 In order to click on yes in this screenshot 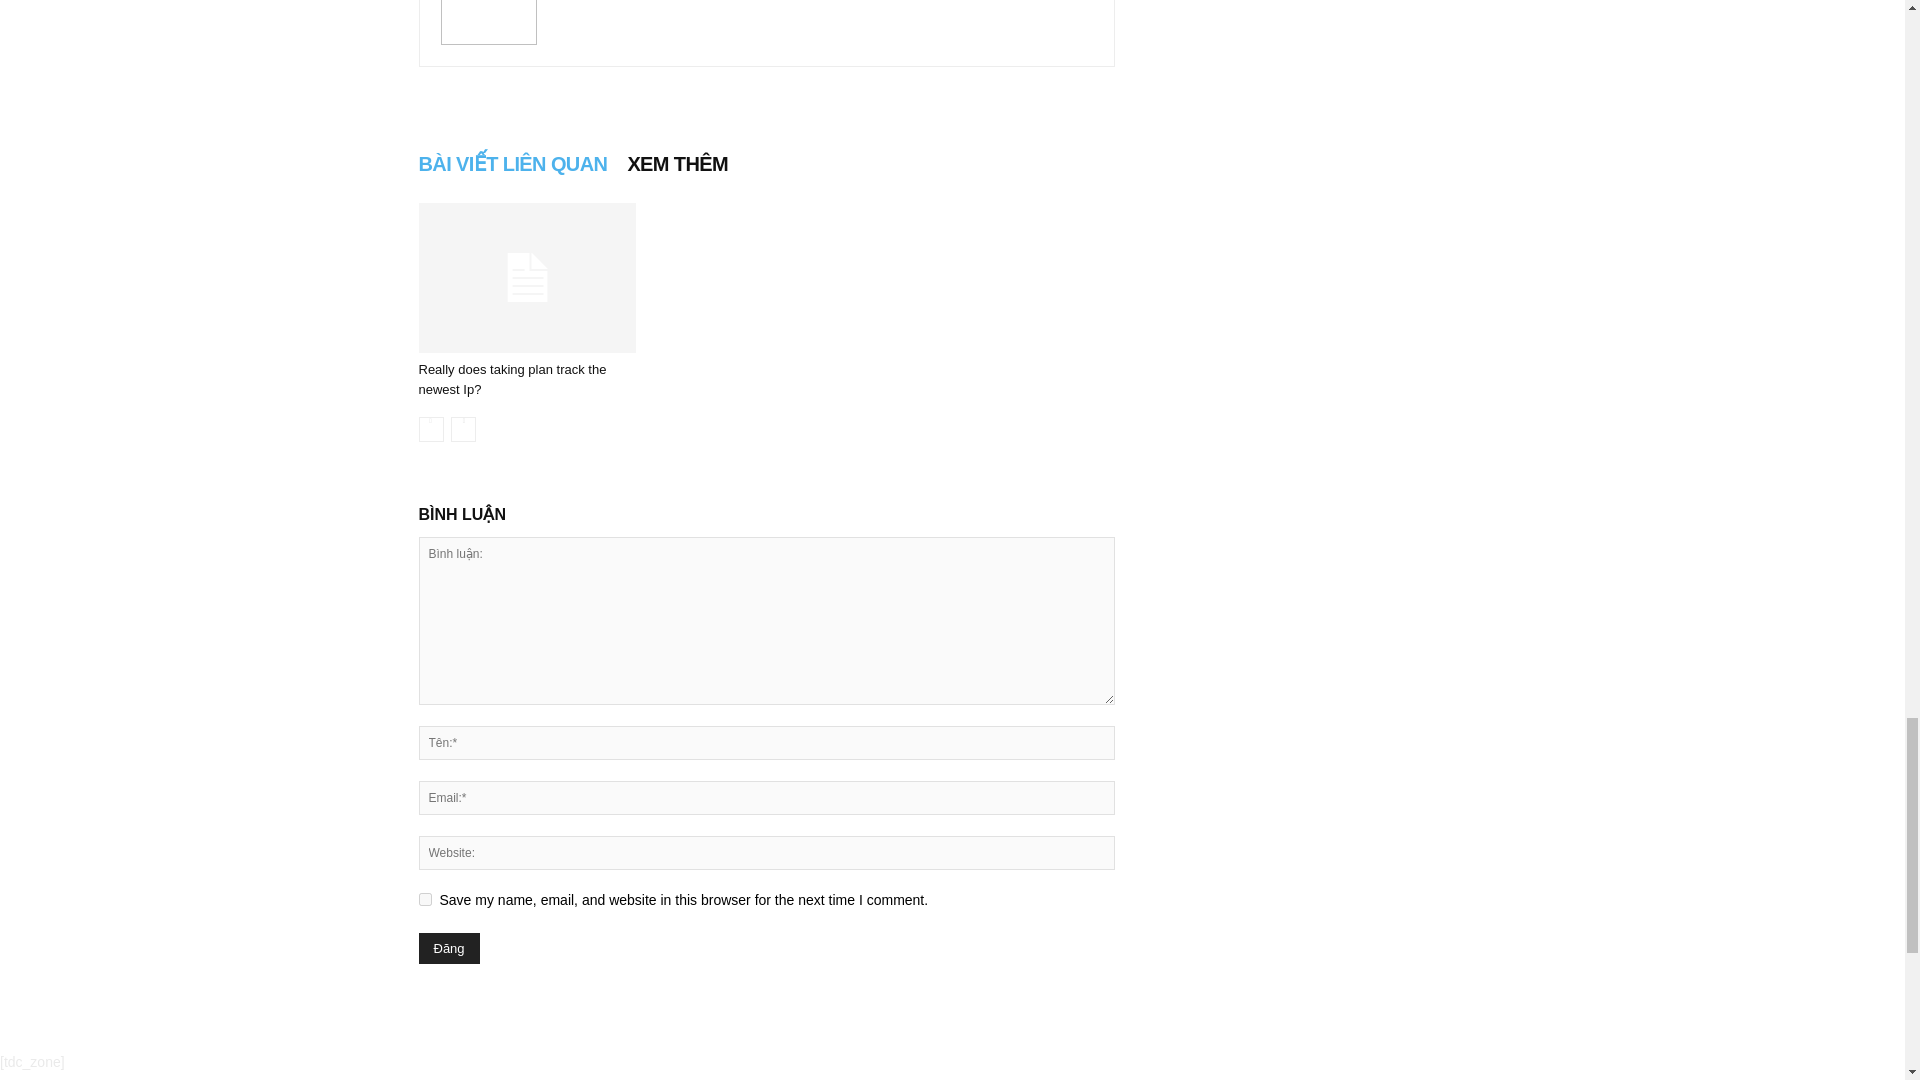, I will do `click(424, 900)`.